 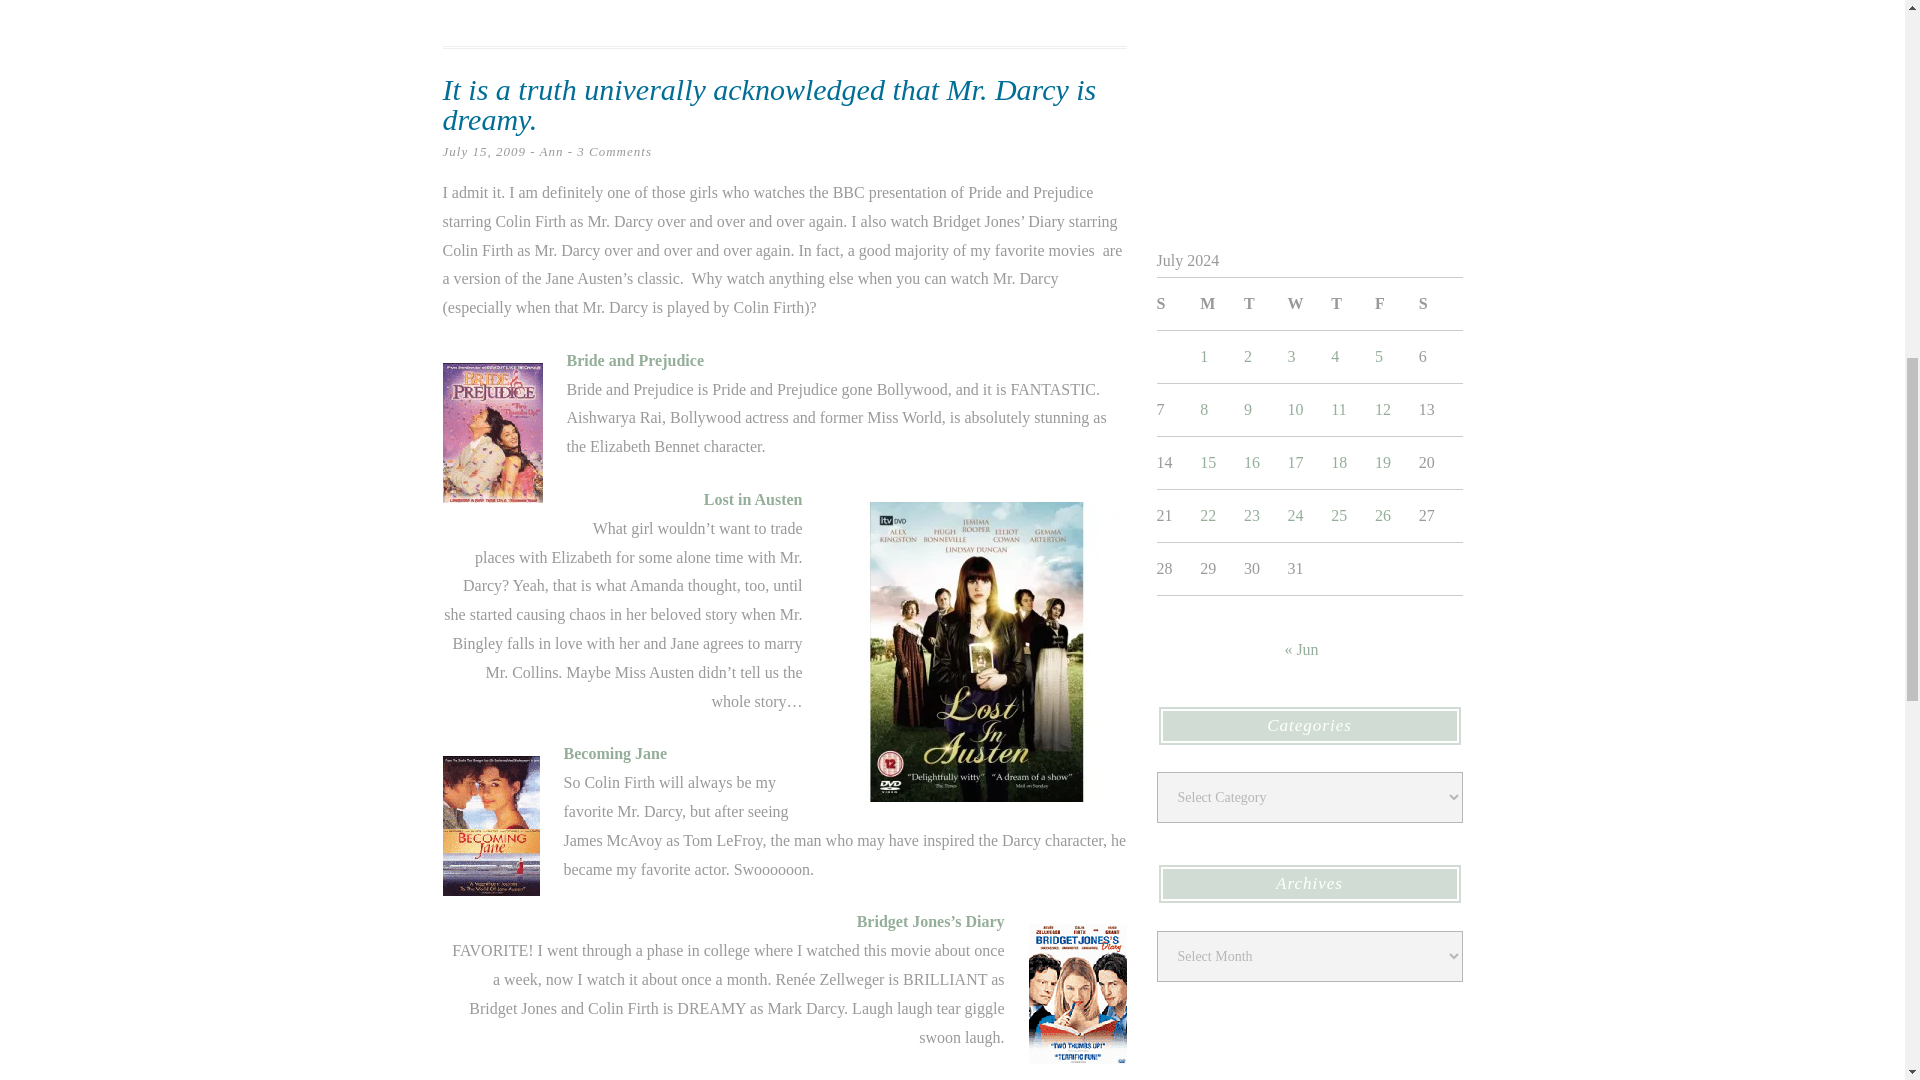 What do you see at coordinates (552, 150) in the screenshot?
I see `Ann` at bounding box center [552, 150].